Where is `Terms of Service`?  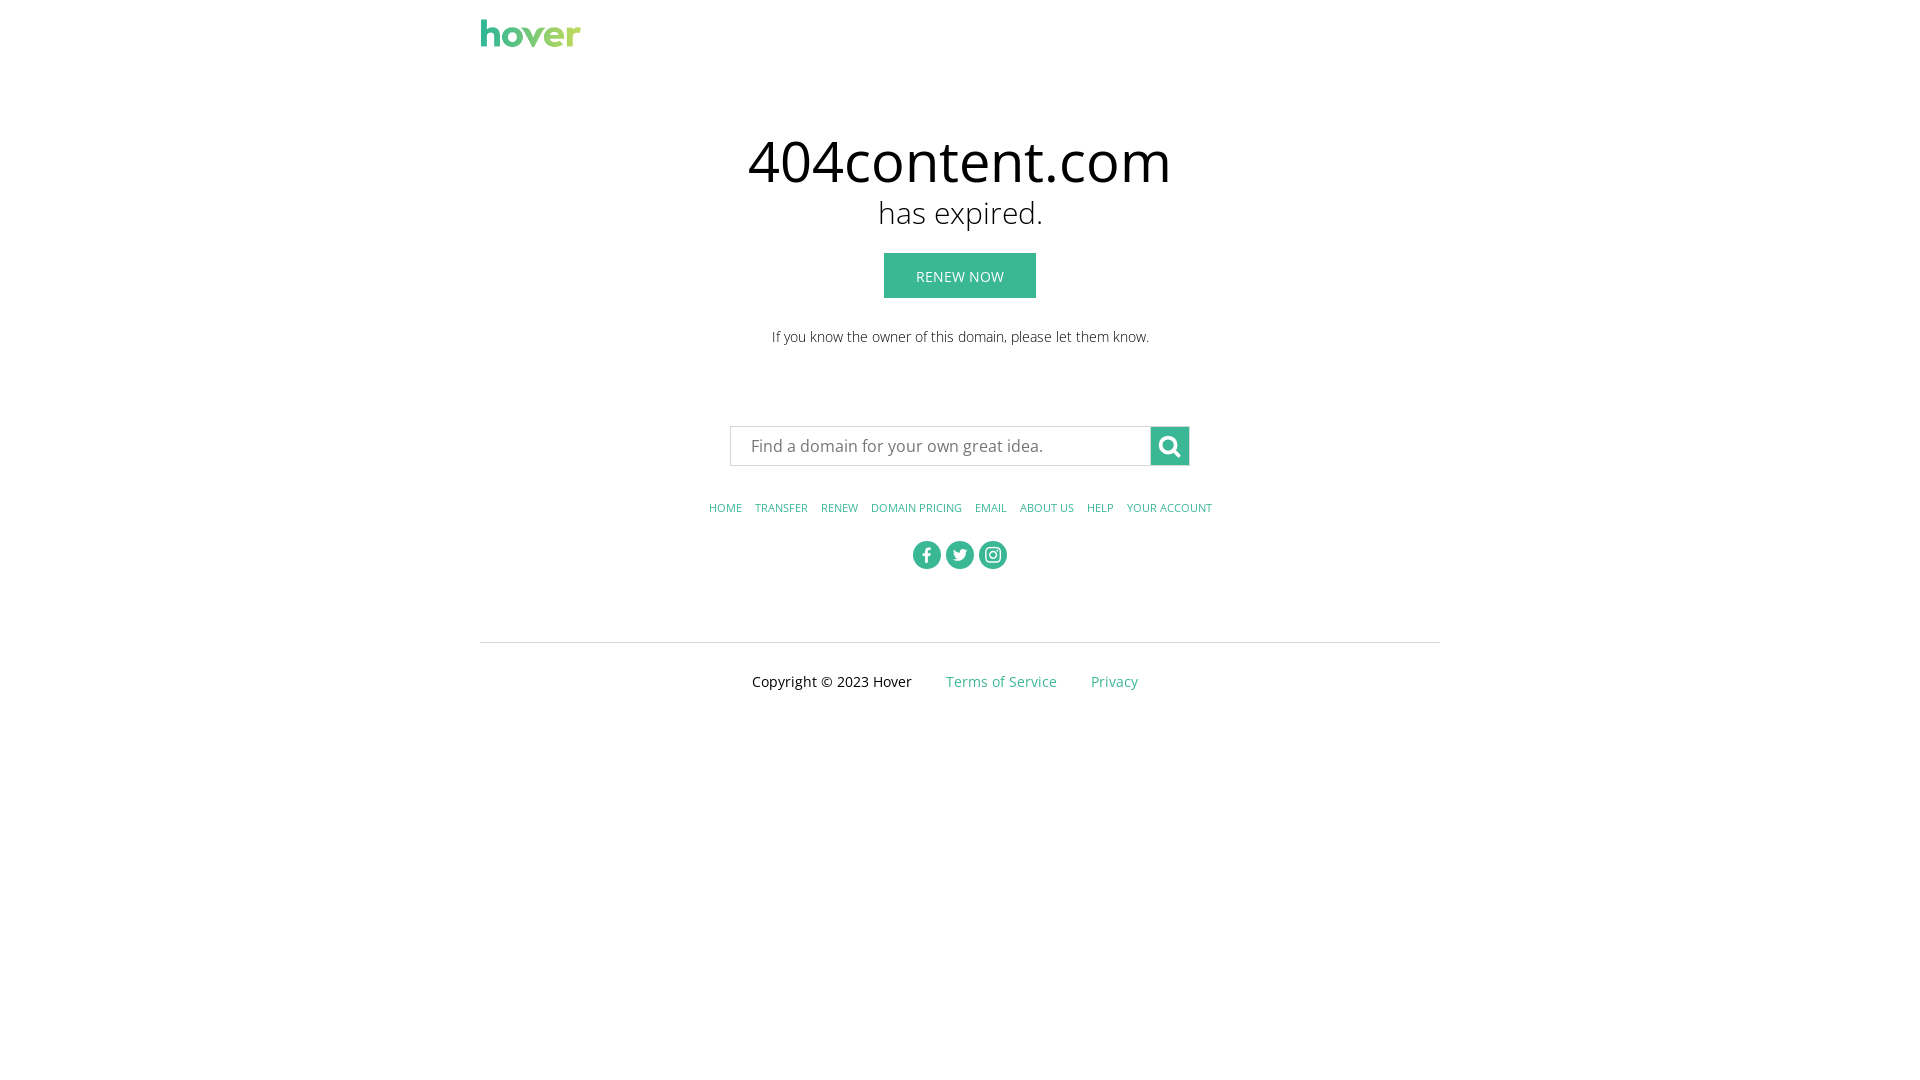
Terms of Service is located at coordinates (1002, 682).